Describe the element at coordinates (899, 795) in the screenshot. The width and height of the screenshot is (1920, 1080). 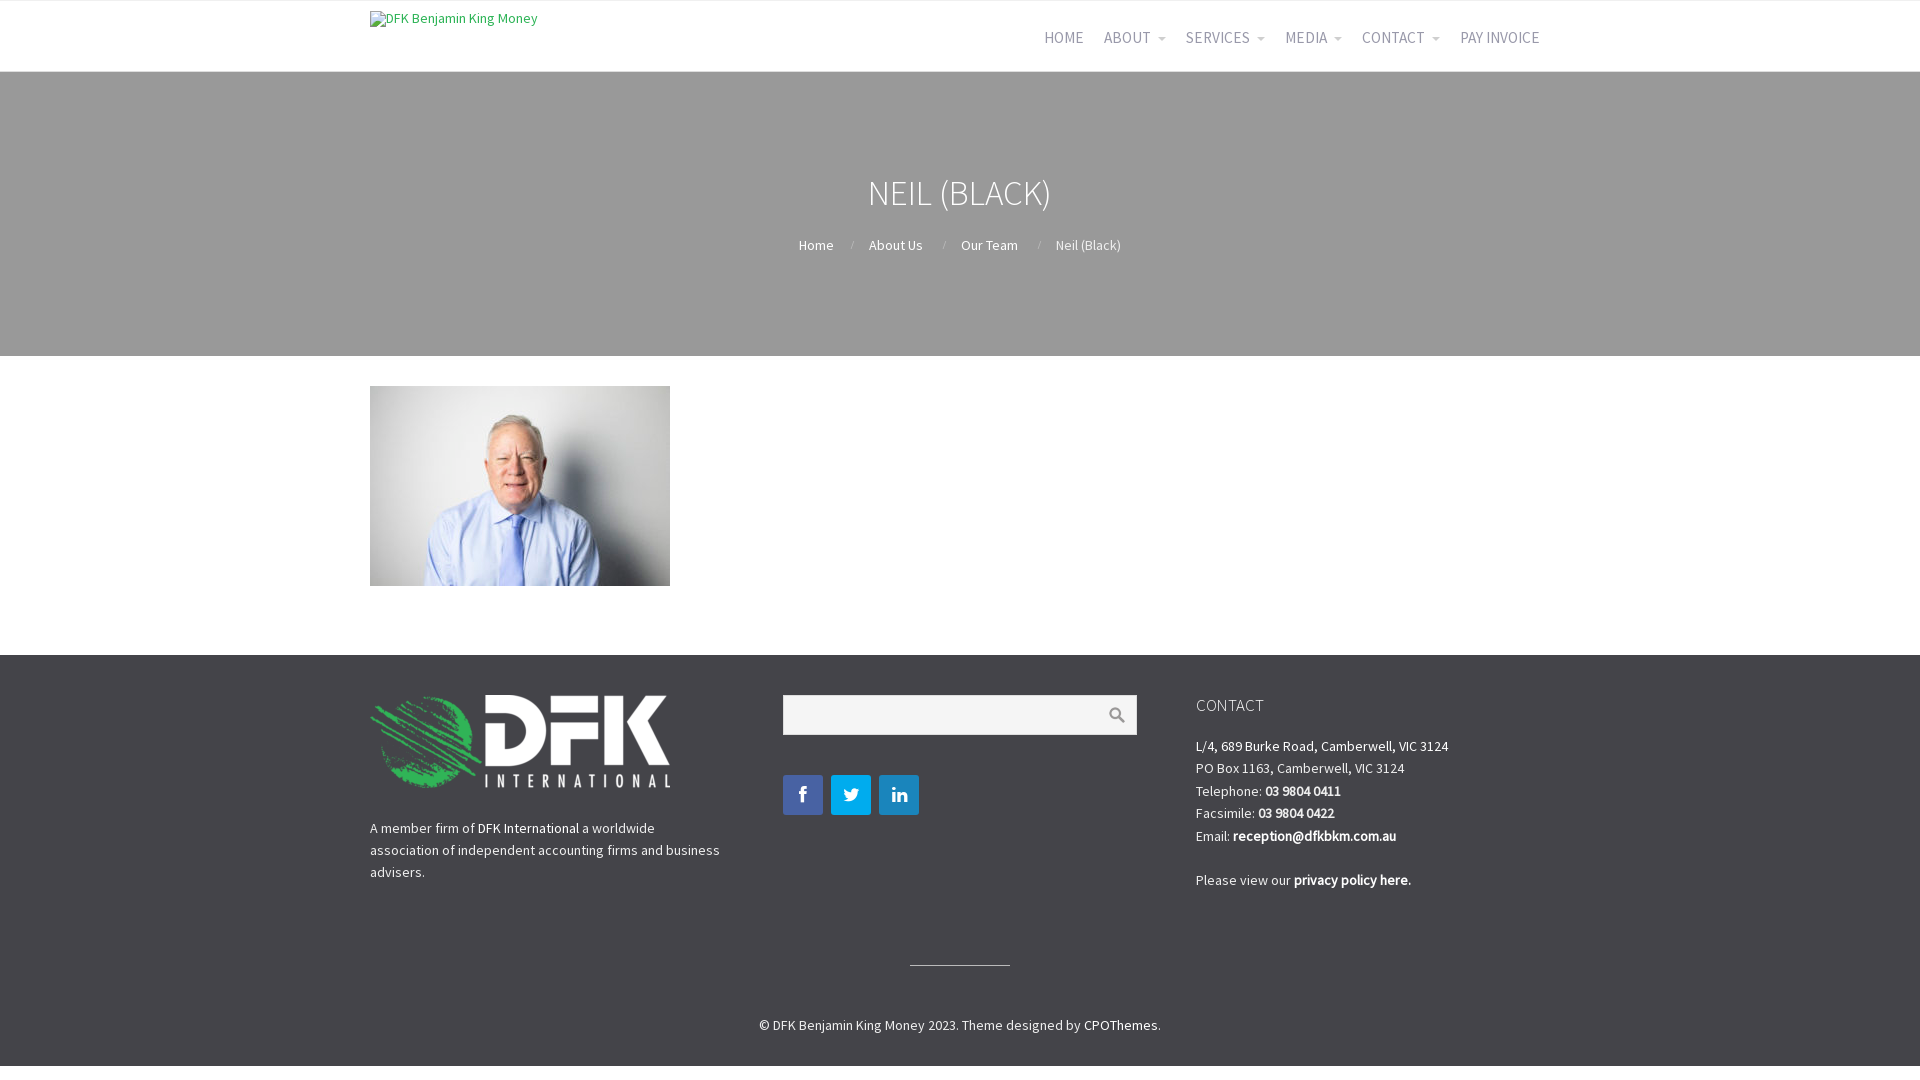
I see `LinkedIn` at that location.